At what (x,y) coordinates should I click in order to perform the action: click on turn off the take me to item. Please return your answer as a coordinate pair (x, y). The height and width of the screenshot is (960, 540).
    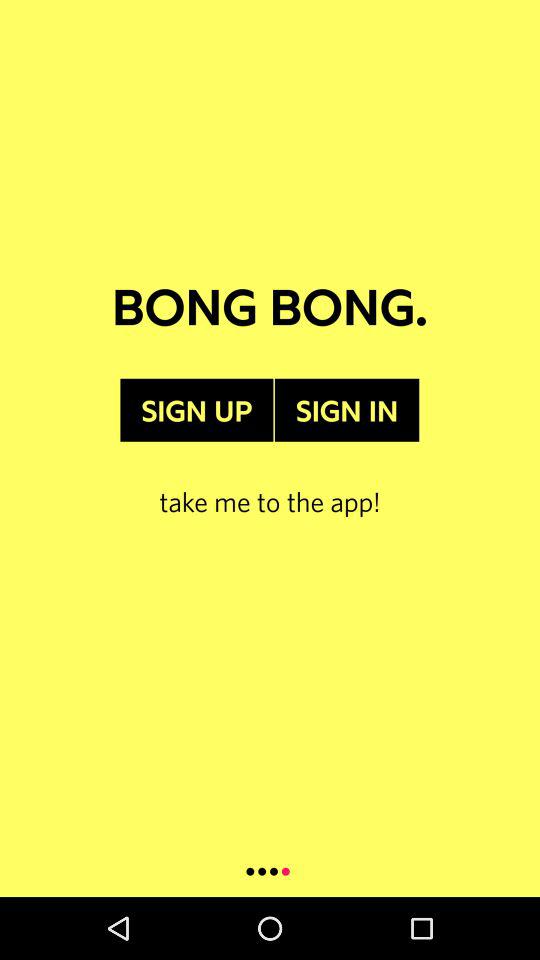
    Looking at the image, I should click on (270, 480).